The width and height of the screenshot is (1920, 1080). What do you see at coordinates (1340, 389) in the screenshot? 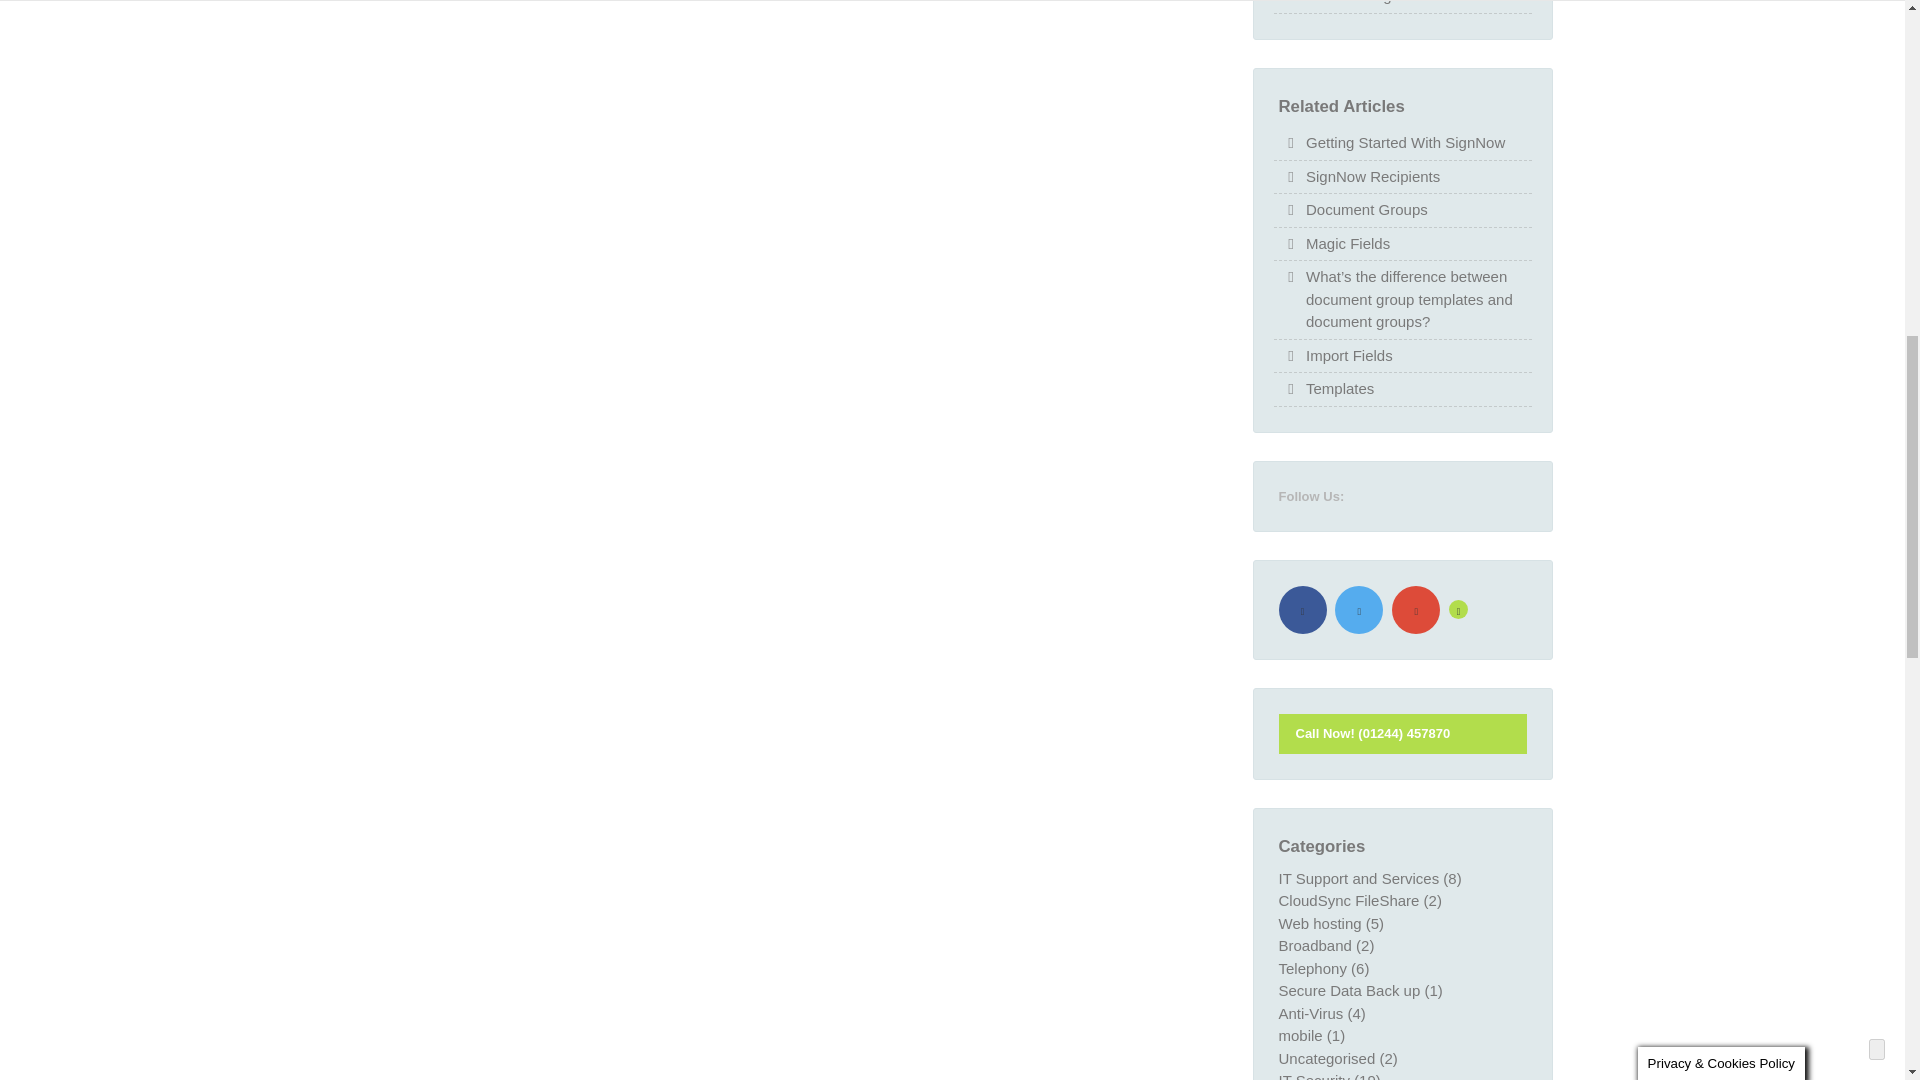
I see `Templates` at bounding box center [1340, 389].